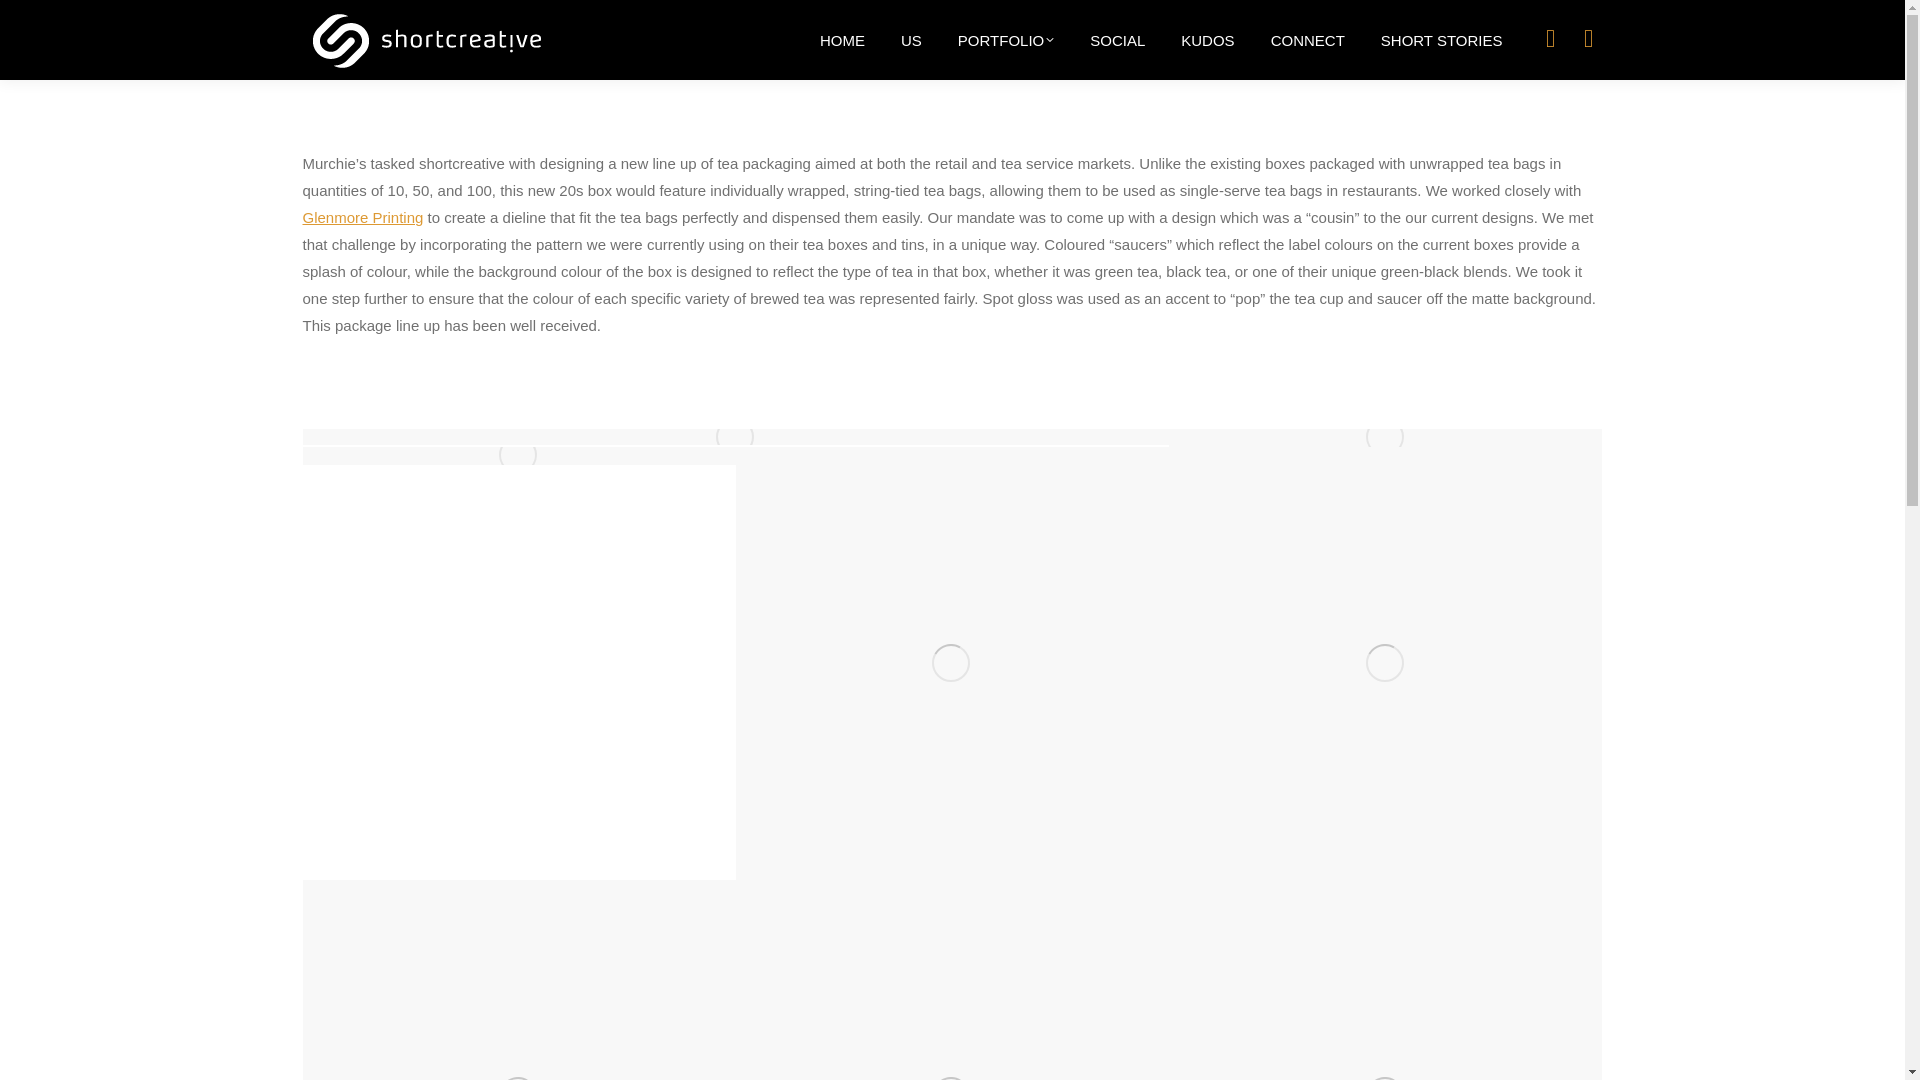 The height and width of the screenshot is (1080, 1920). Describe the element at coordinates (1207, 40) in the screenshot. I see `KUDOS` at that location.